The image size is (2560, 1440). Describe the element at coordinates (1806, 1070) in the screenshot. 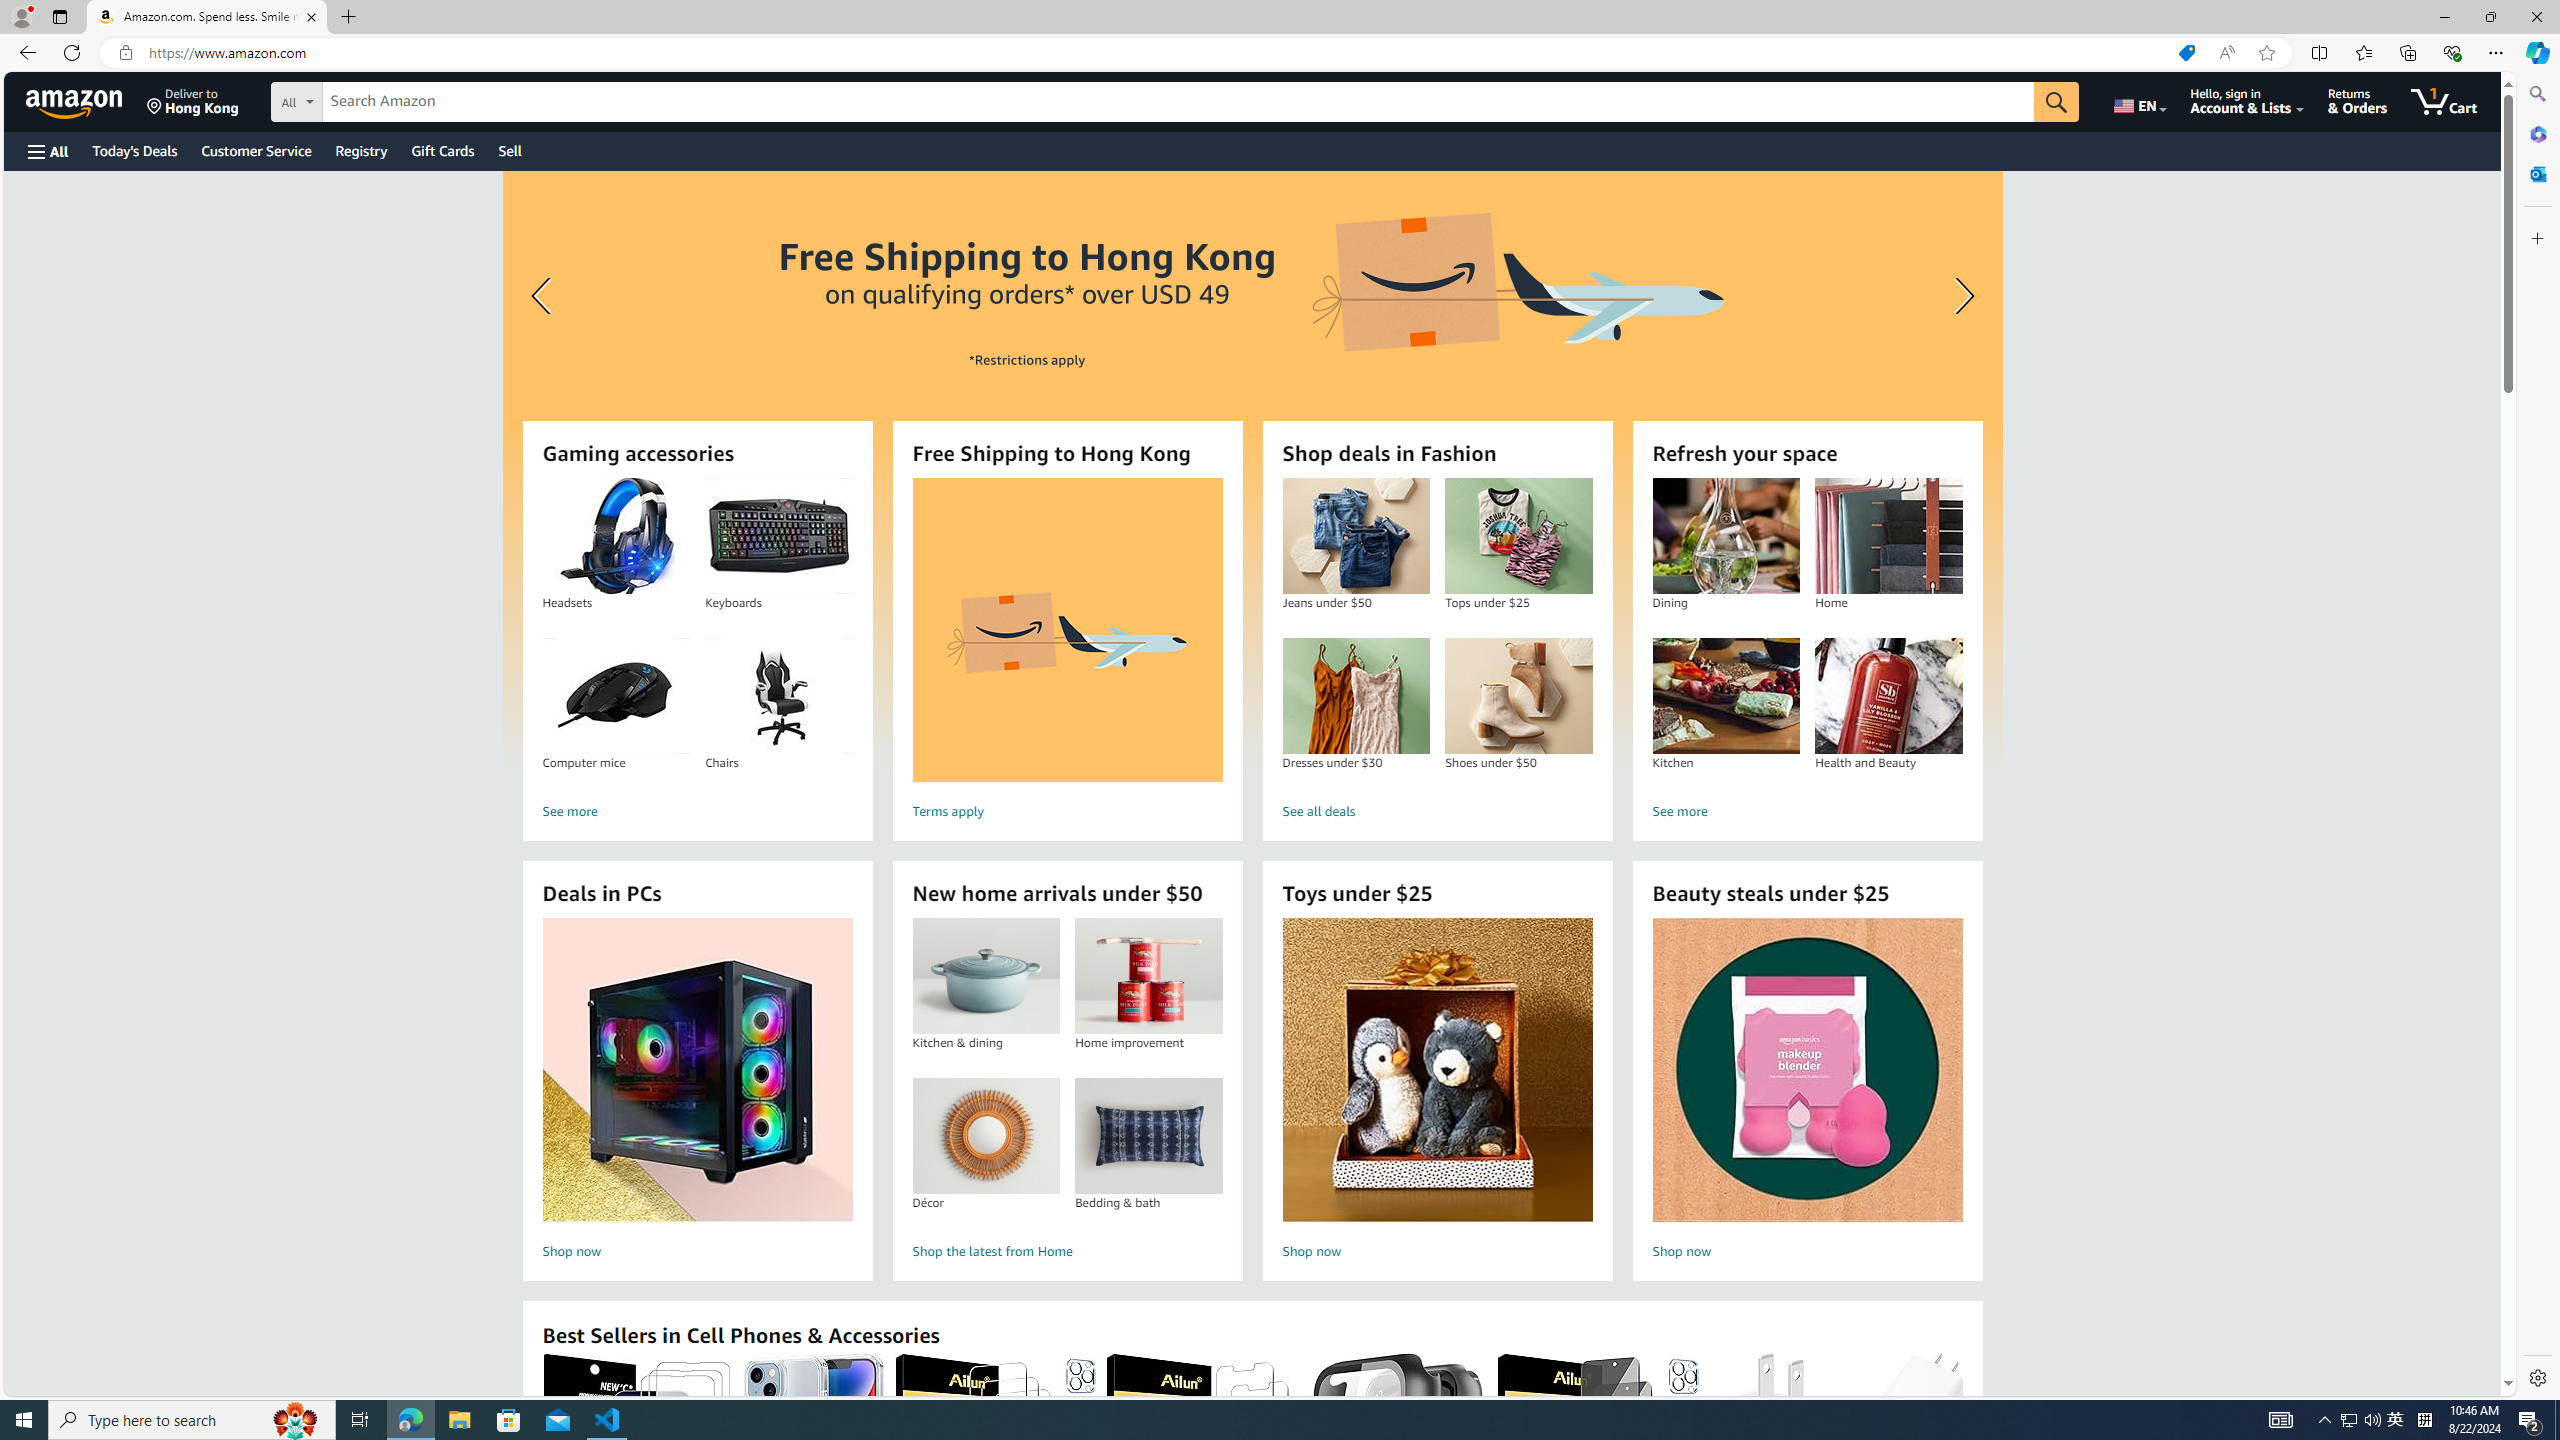

I see `Beauty steals under $25` at that location.